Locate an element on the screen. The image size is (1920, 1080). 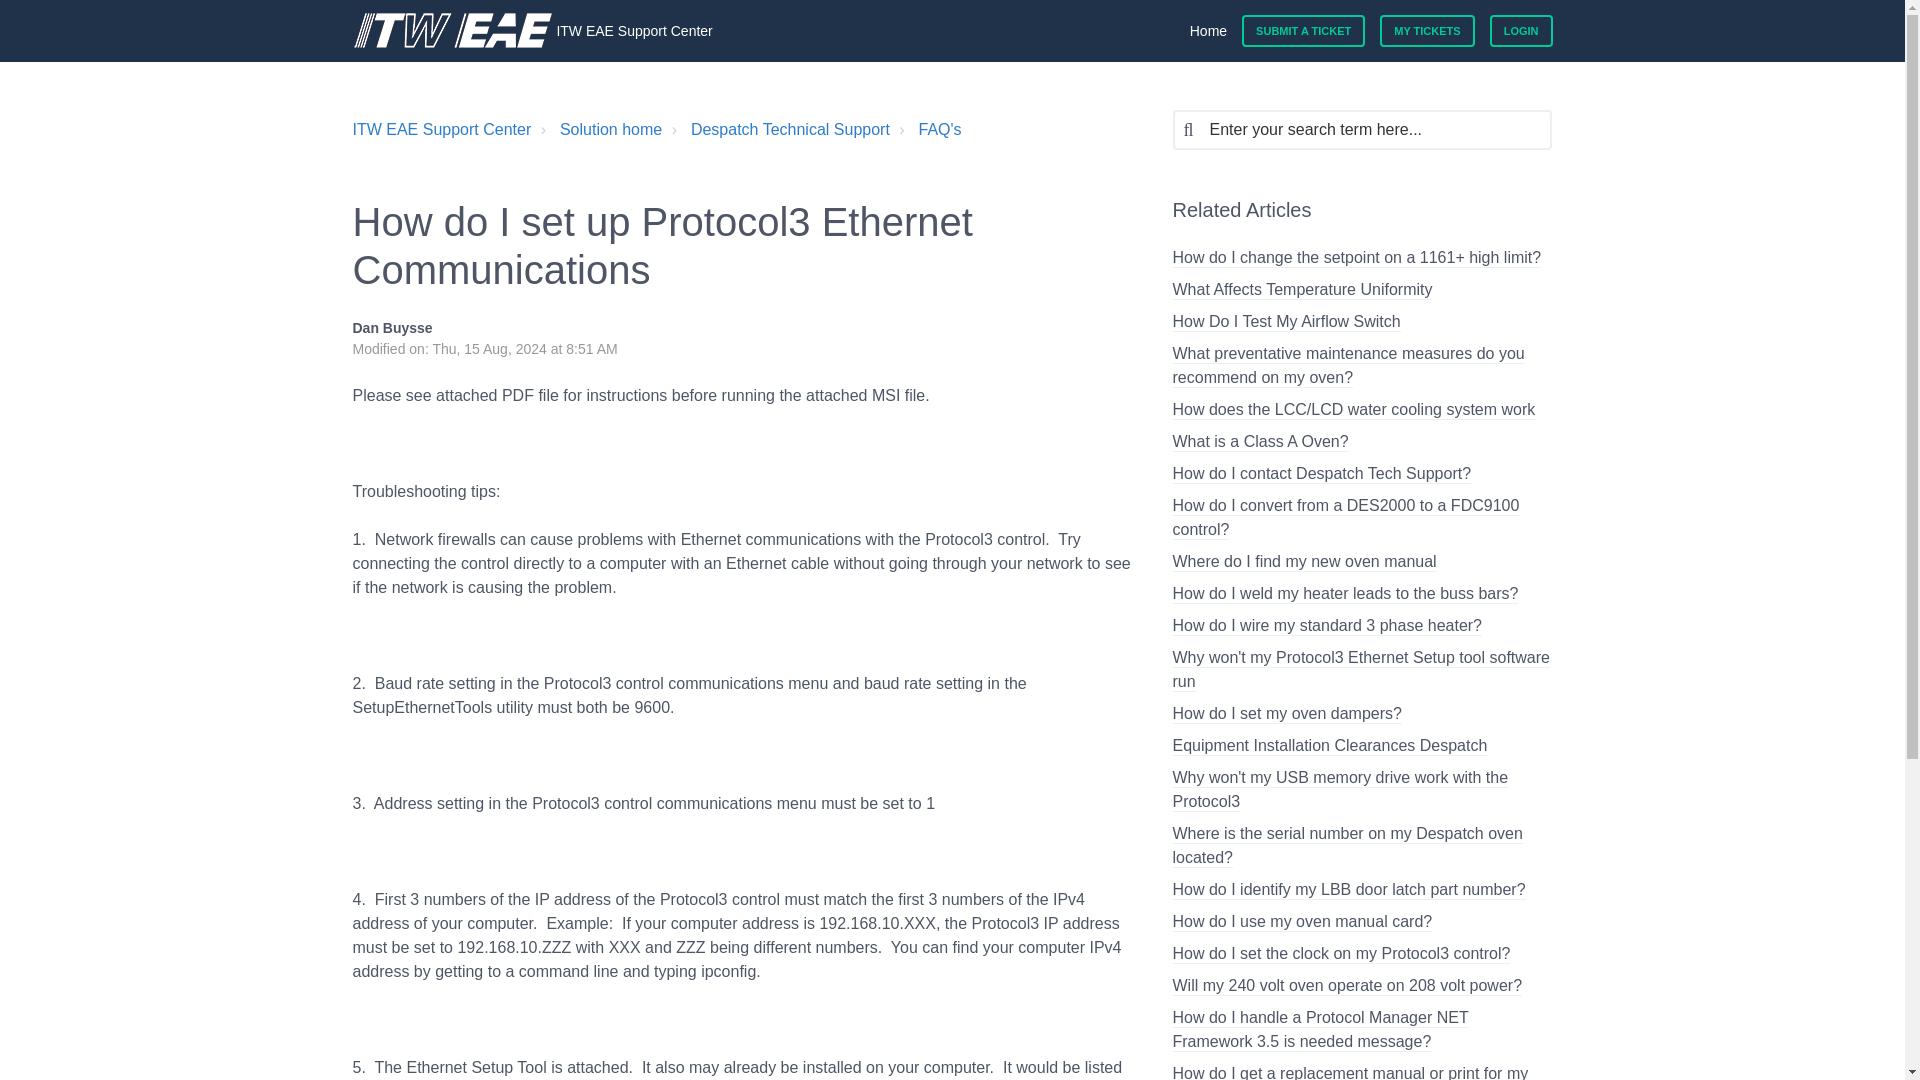
How do I weld my heater leads to the buss bars? is located at coordinates (1344, 594).